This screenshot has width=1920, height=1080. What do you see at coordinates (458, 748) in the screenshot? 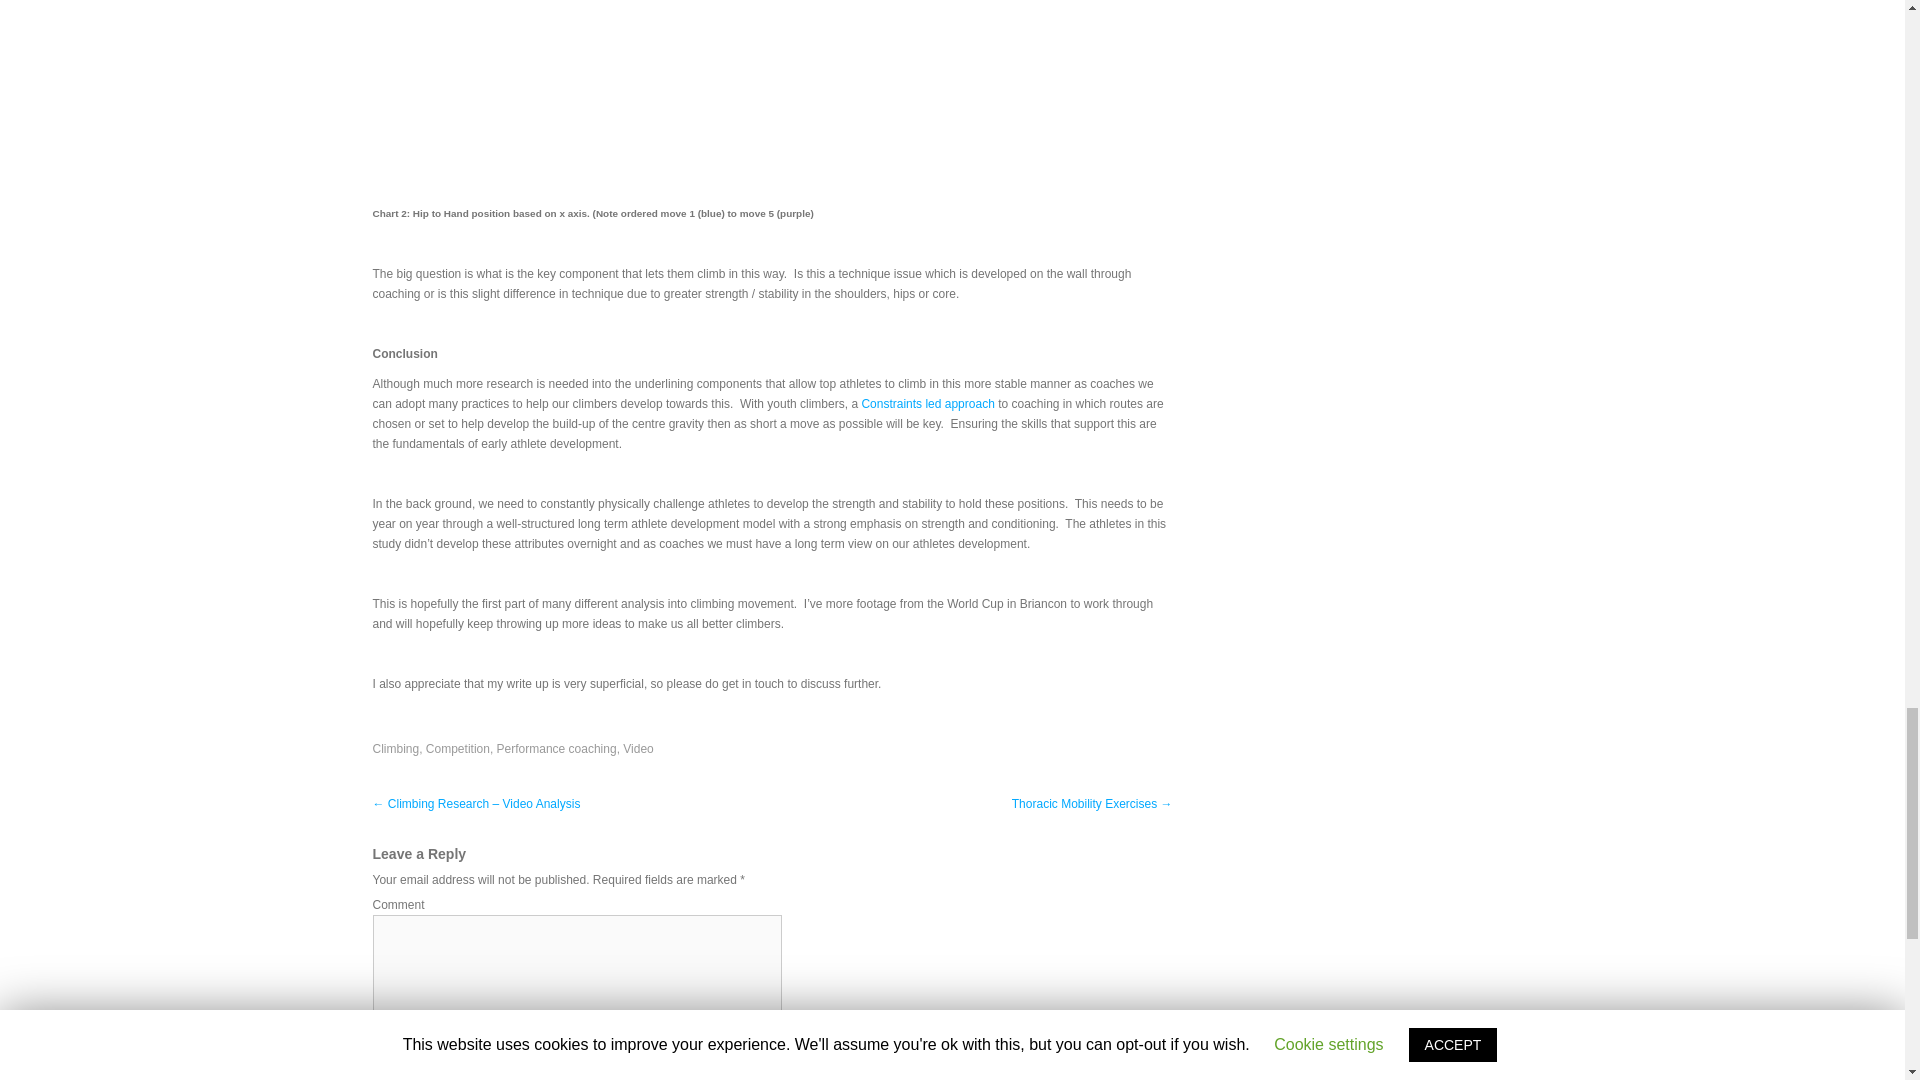
I see `Competition` at bounding box center [458, 748].